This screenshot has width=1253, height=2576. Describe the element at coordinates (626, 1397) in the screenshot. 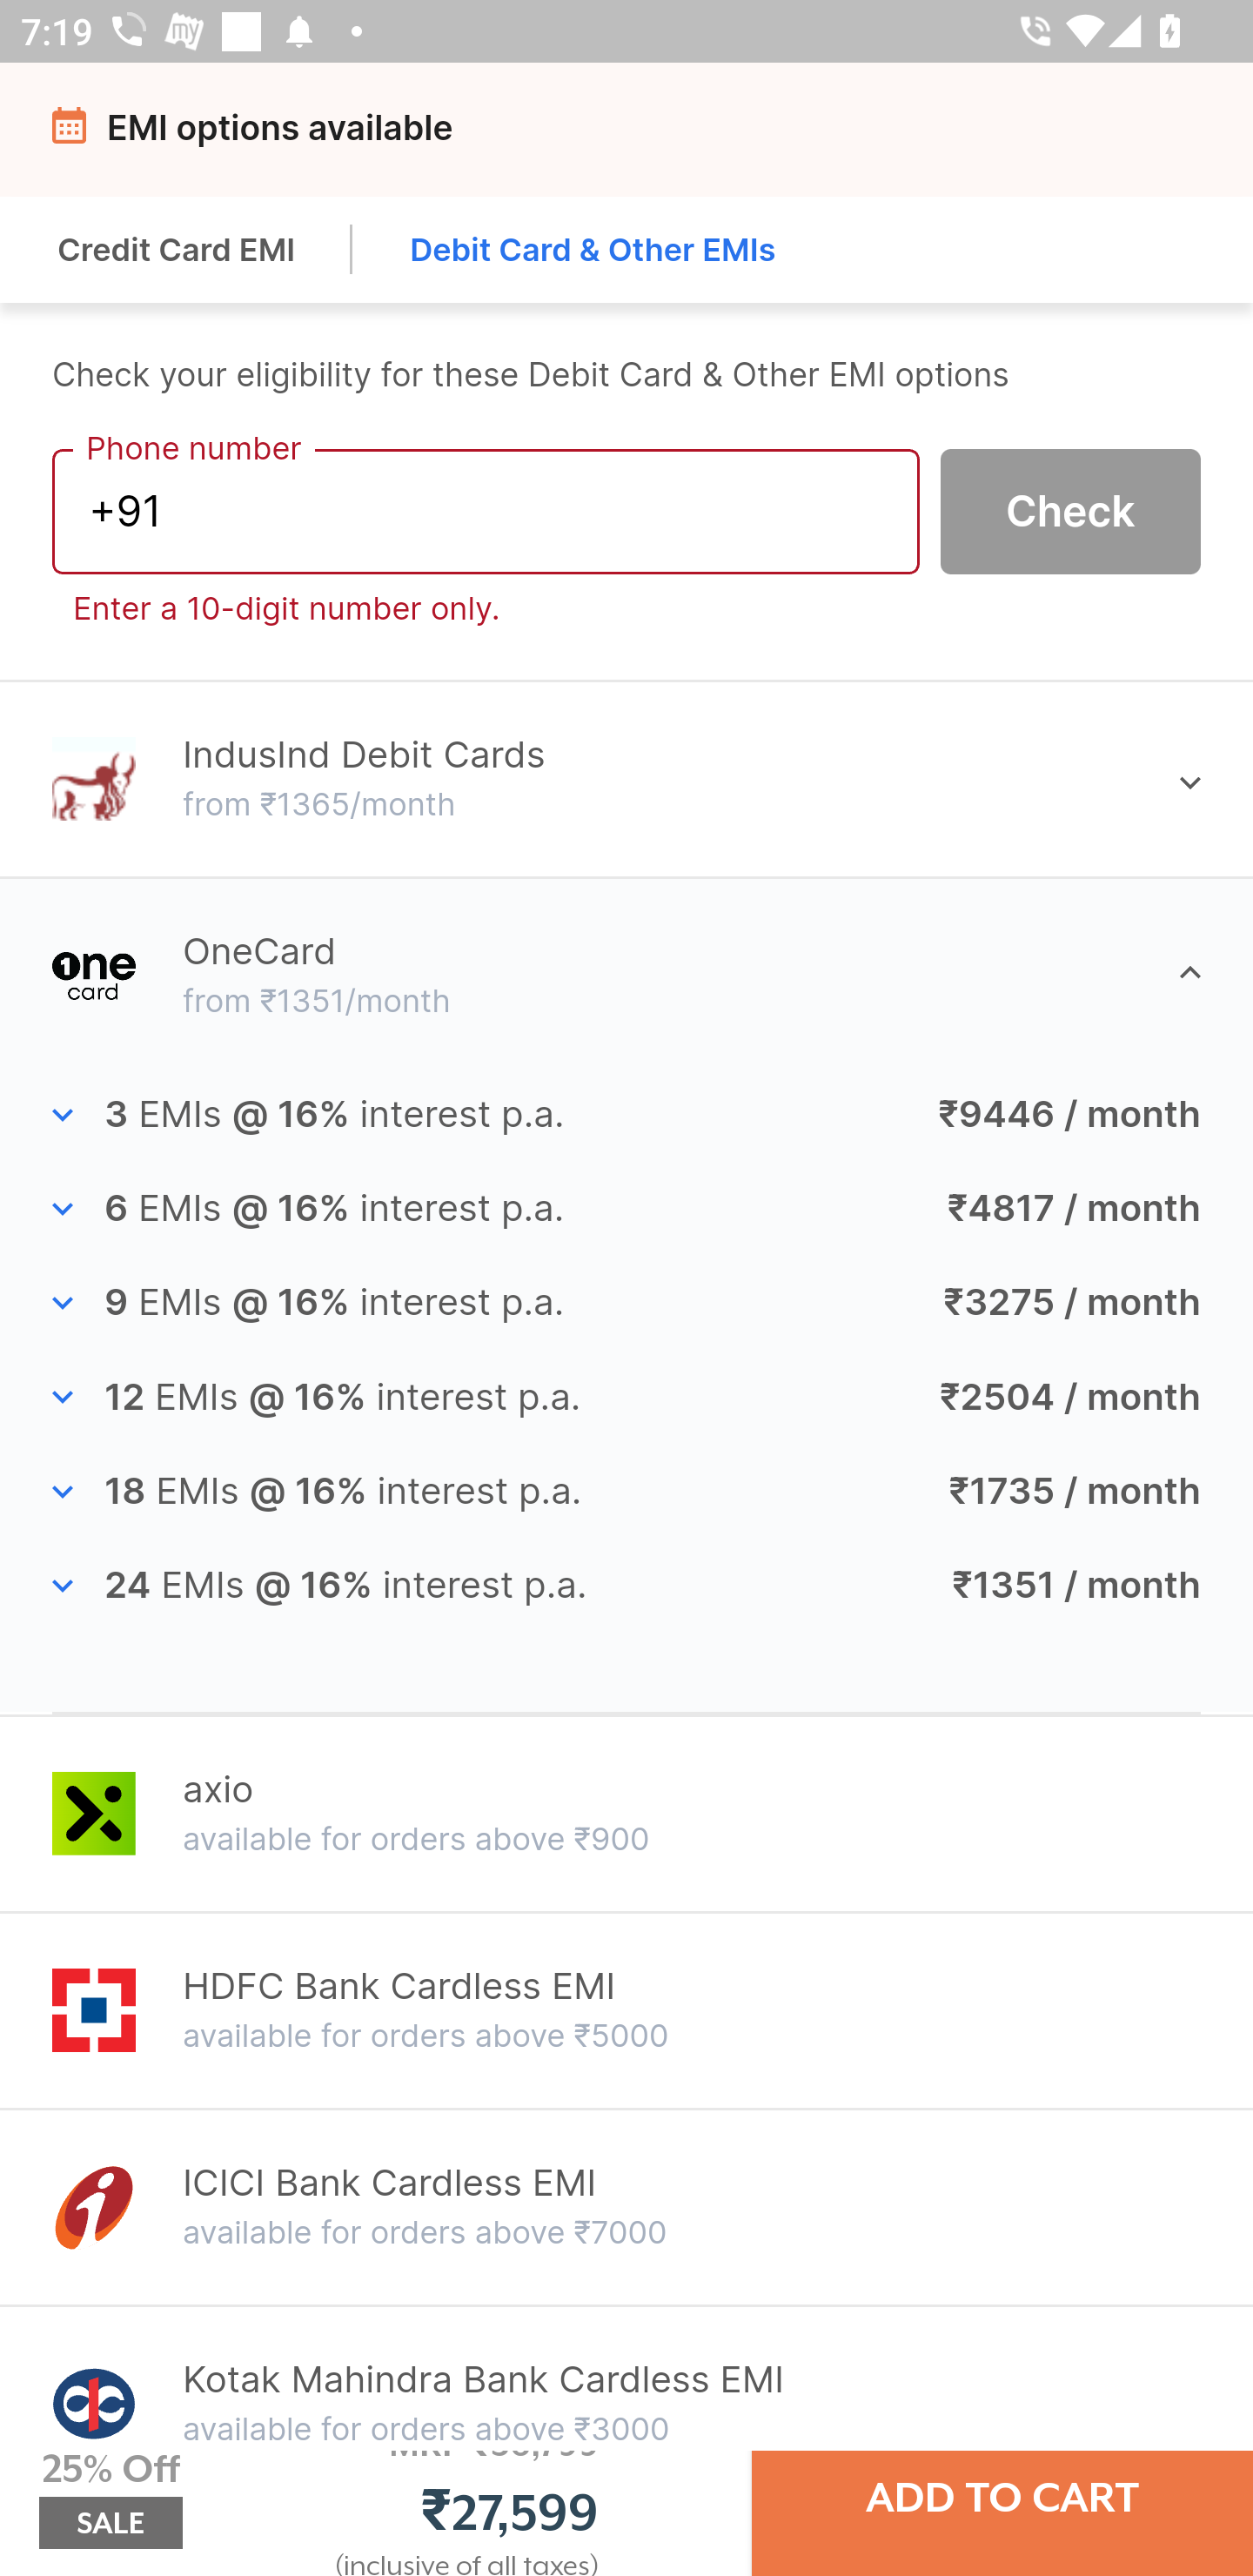

I see `12 EMIs @ 16% interest p.a. ₹2504 / month` at that location.